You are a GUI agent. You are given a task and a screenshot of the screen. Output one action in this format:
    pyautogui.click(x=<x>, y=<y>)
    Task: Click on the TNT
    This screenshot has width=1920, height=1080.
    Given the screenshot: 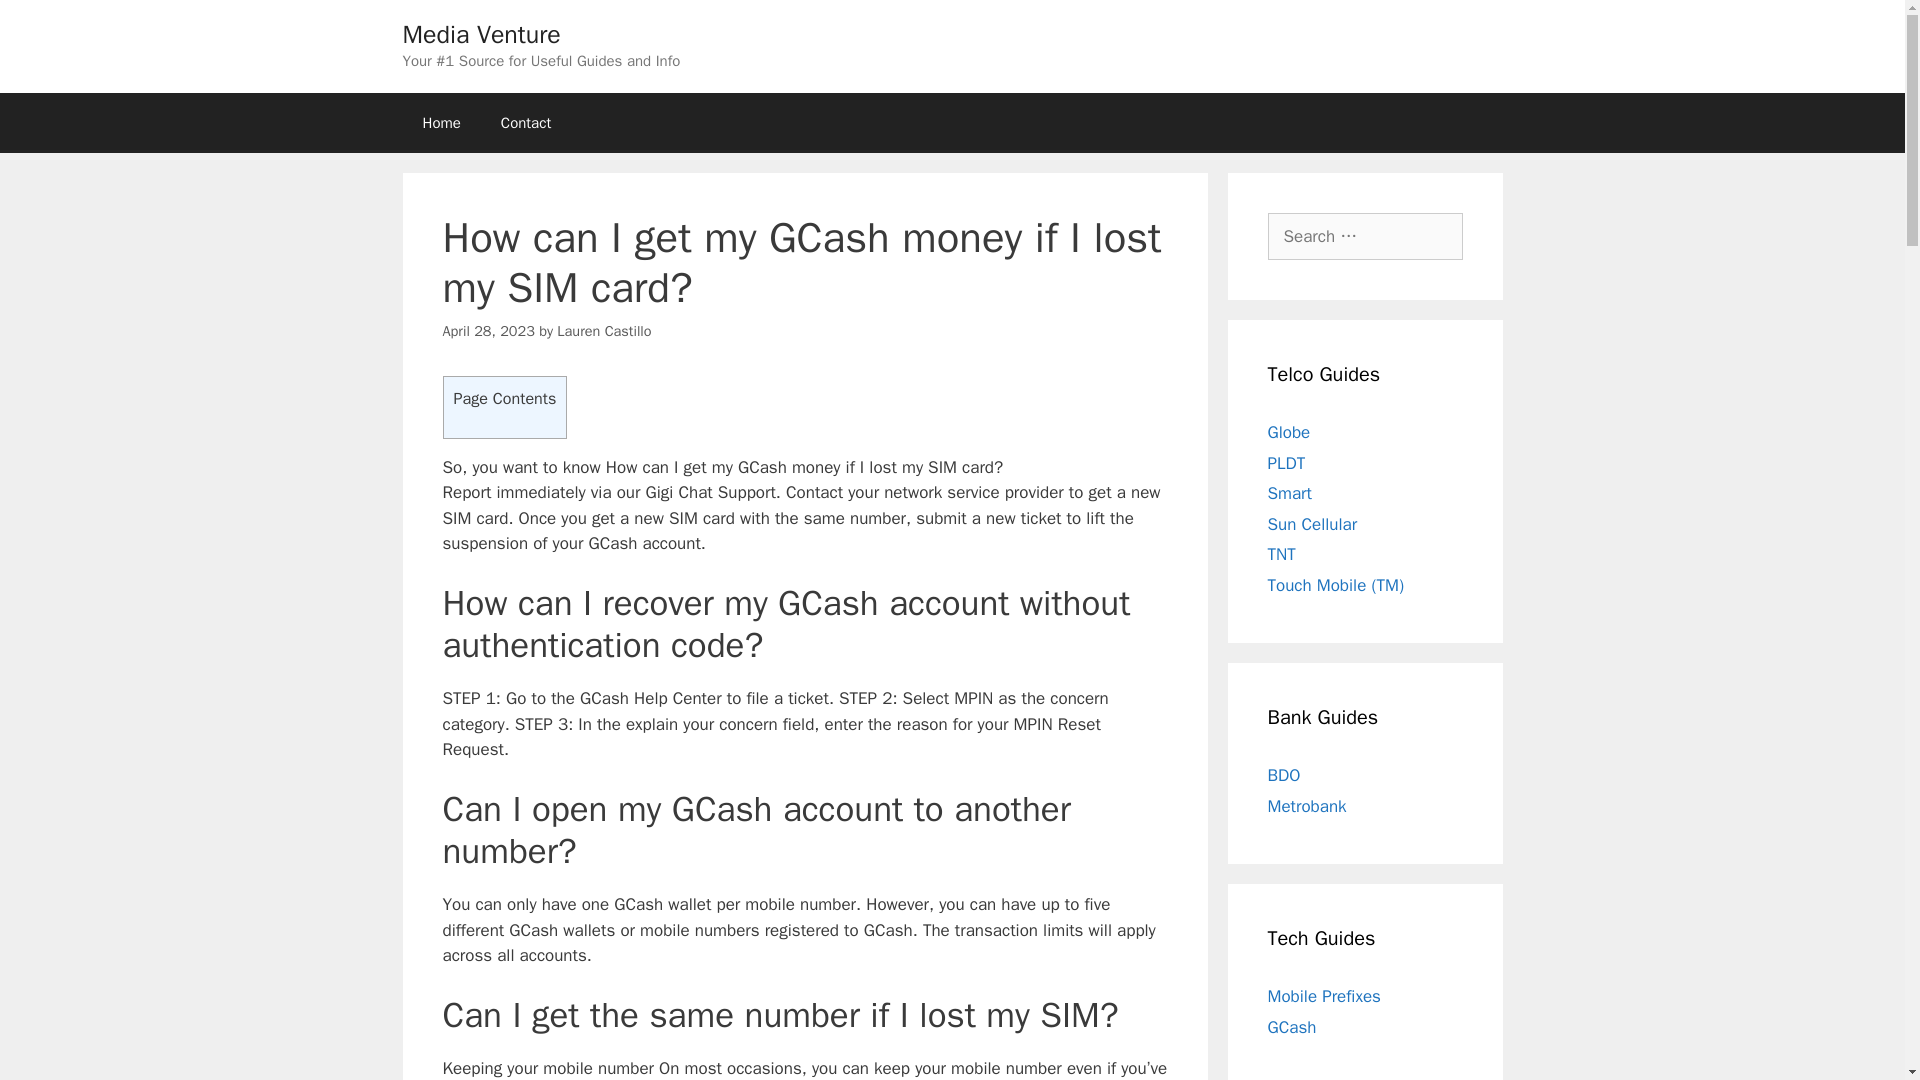 What is the action you would take?
    pyautogui.click(x=1282, y=554)
    